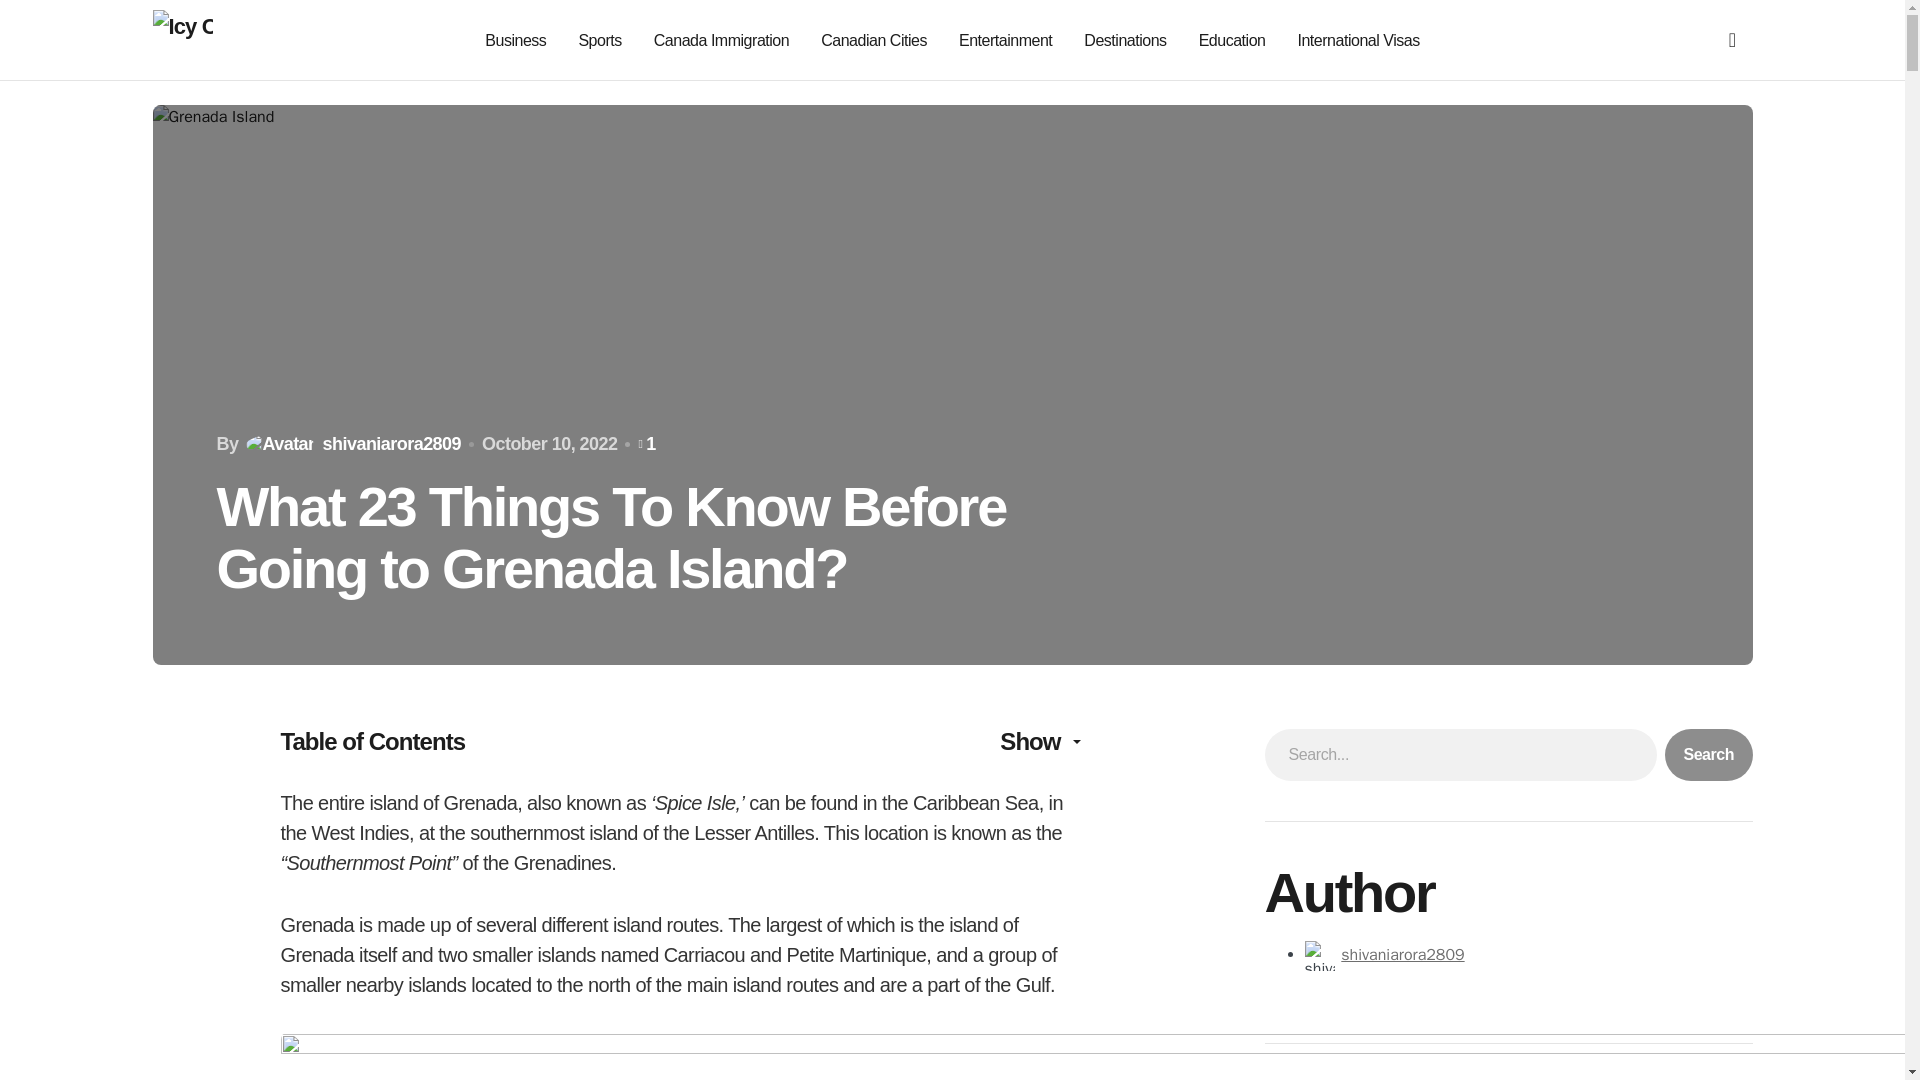 This screenshot has height=1080, width=1920. What do you see at coordinates (722, 40) in the screenshot?
I see `Canada Immigration` at bounding box center [722, 40].